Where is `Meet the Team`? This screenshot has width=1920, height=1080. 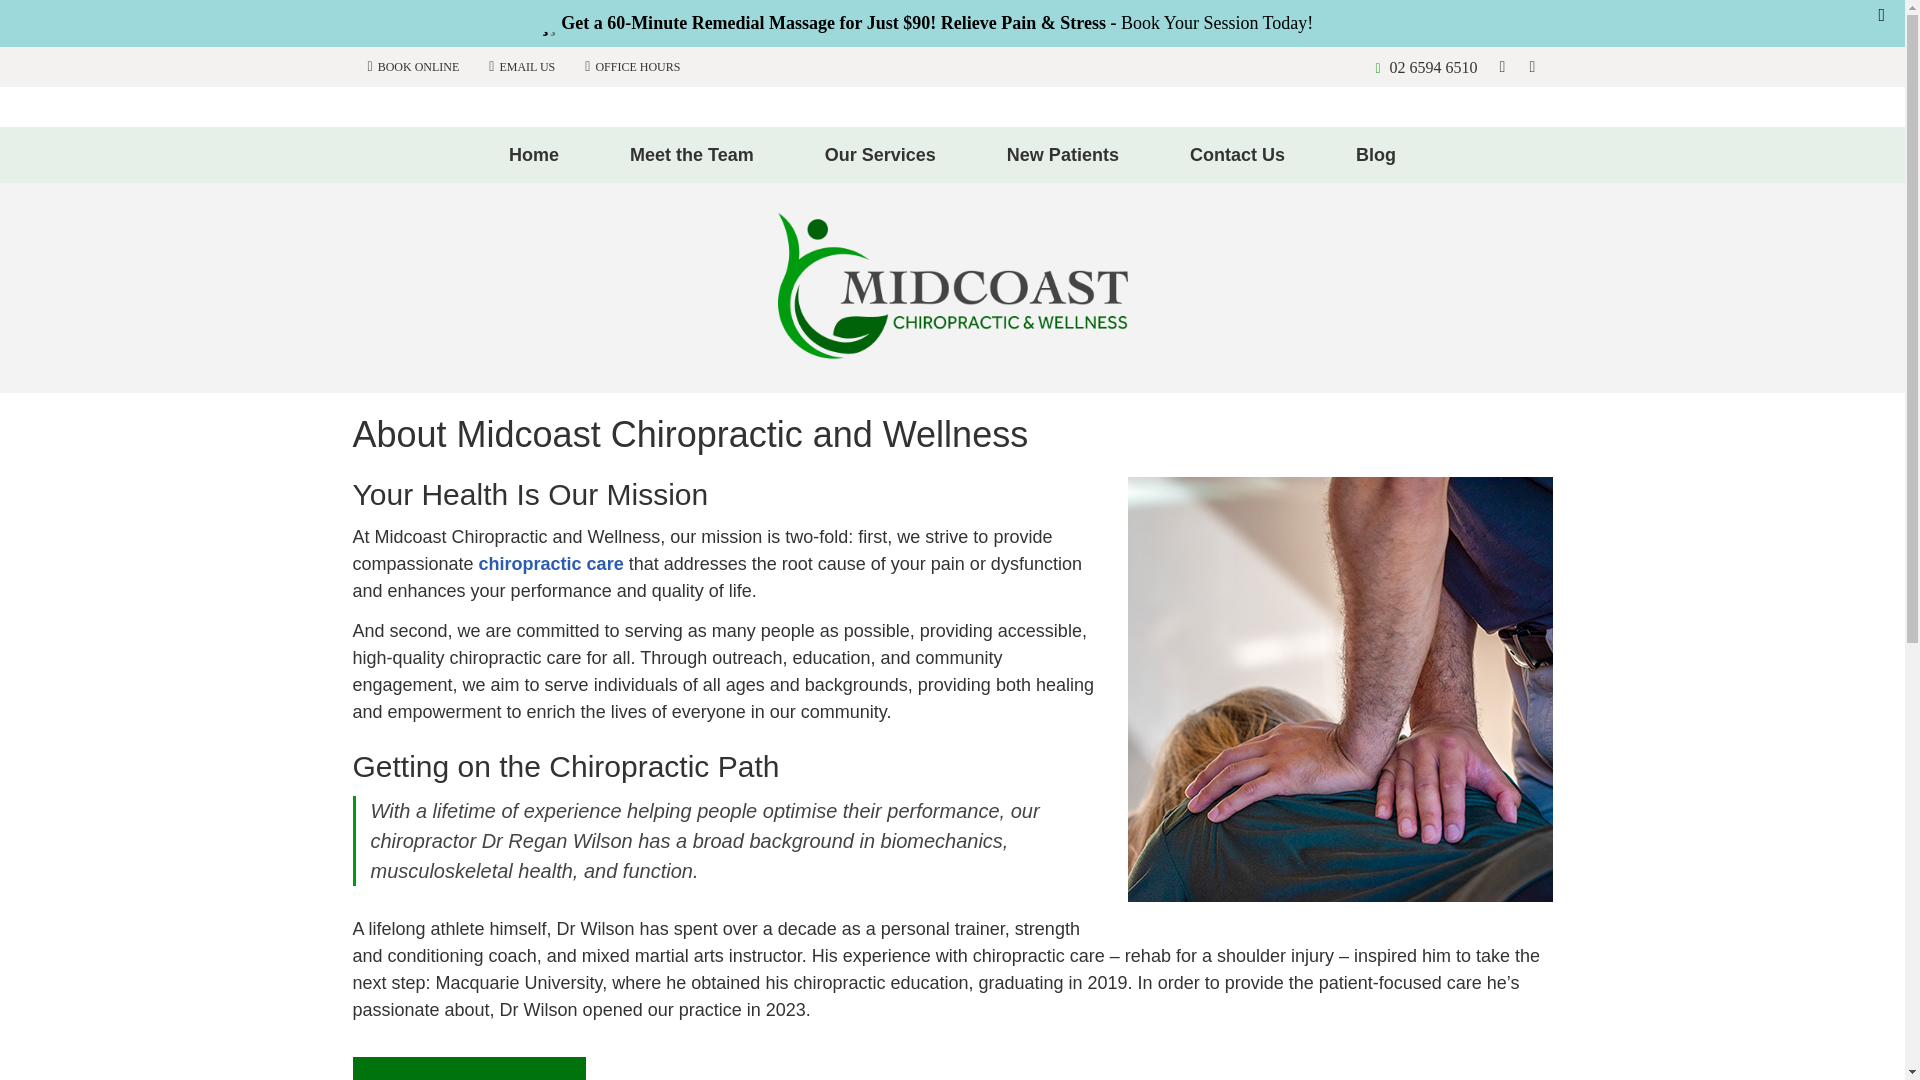 Meet the Team is located at coordinates (692, 154).